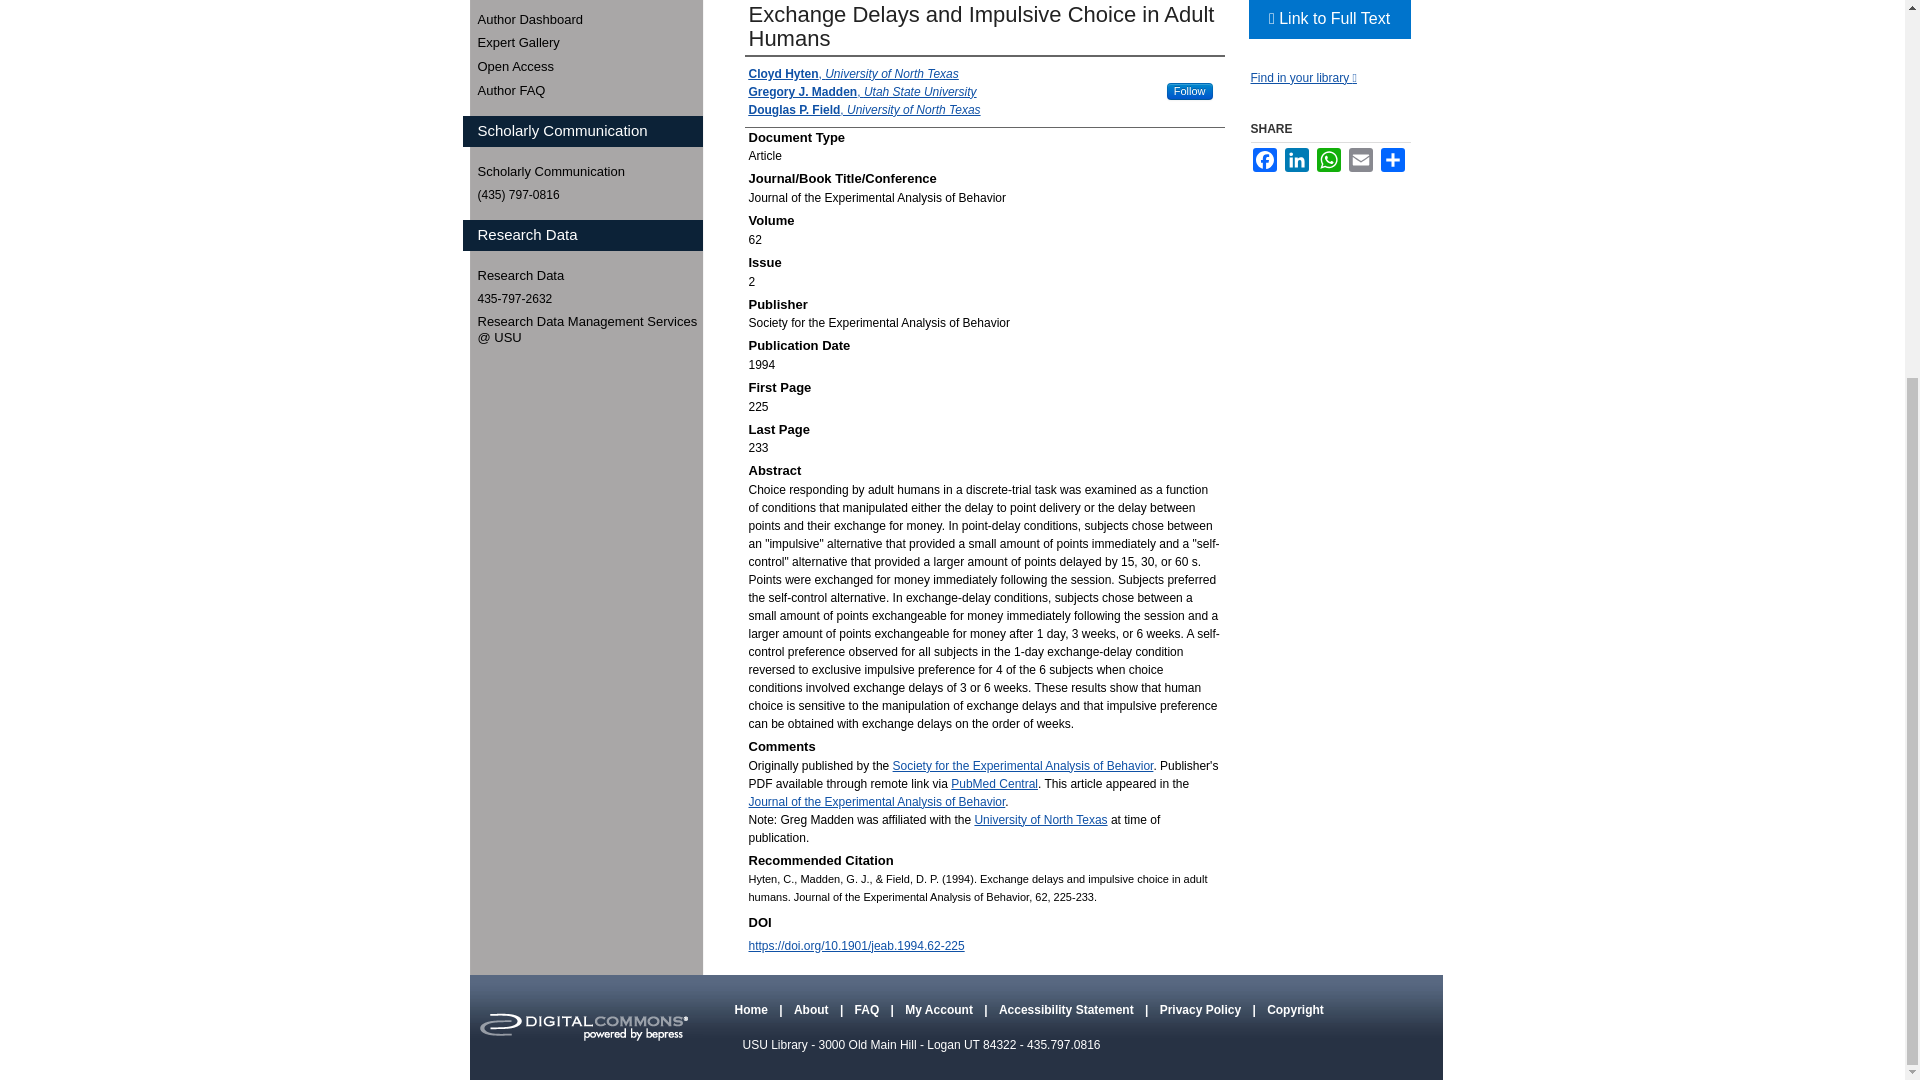  Describe the element at coordinates (862, 92) in the screenshot. I see `Gregory J. Madden, Utah State University` at that location.